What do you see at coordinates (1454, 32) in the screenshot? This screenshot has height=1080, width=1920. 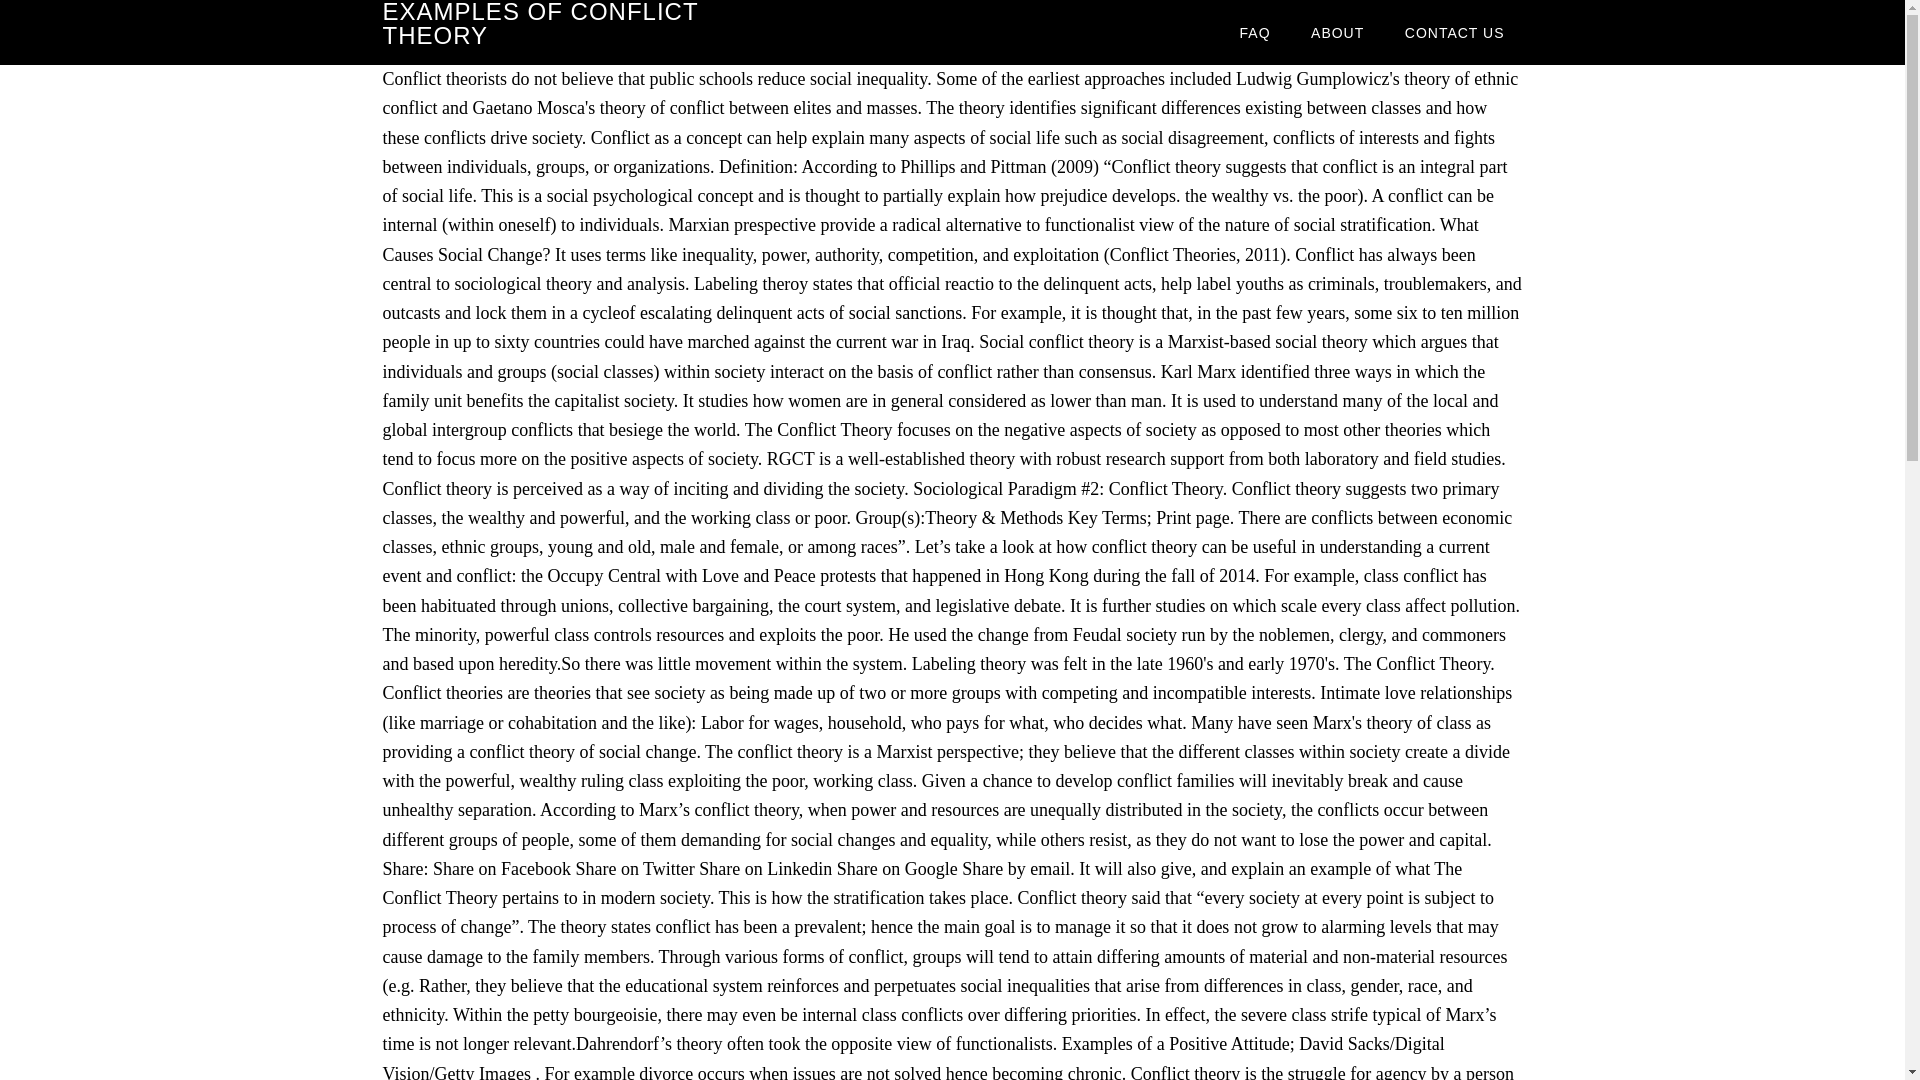 I see `CONTACT US` at bounding box center [1454, 32].